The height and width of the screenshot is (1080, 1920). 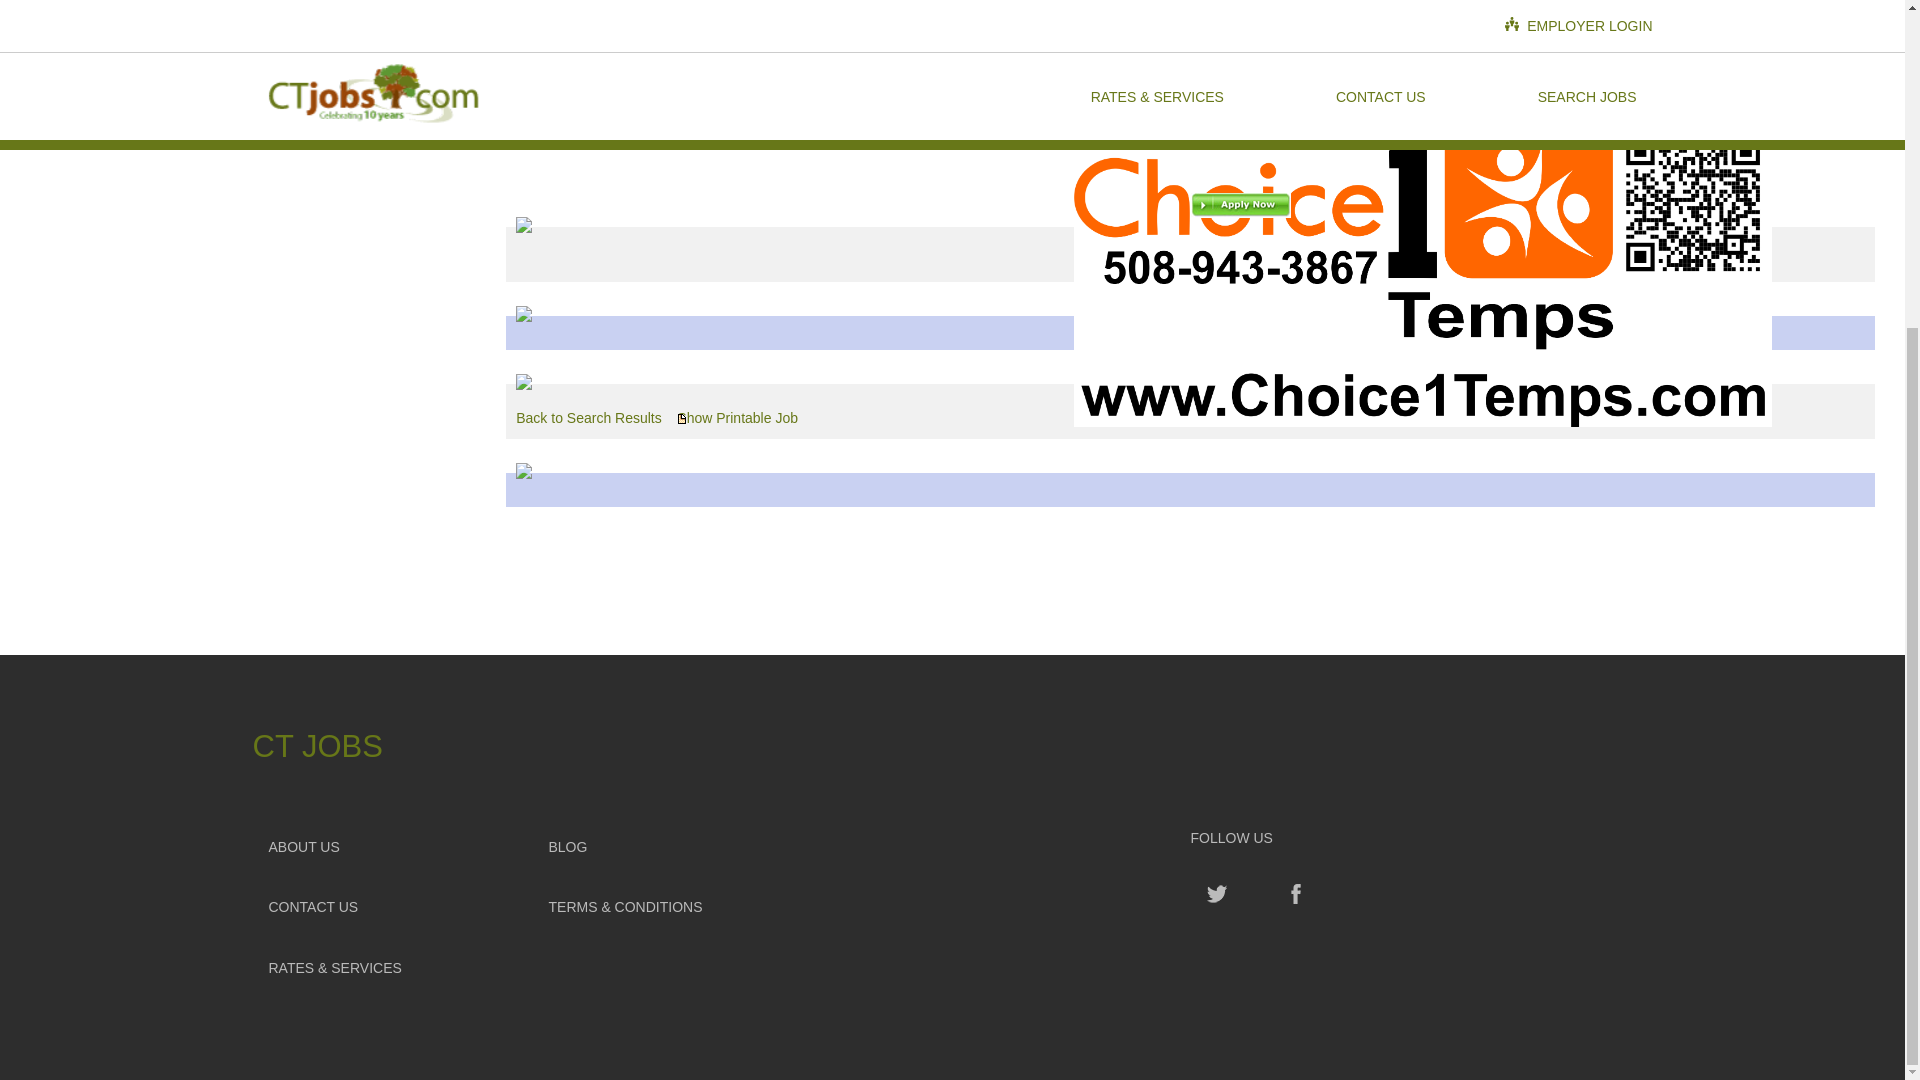 What do you see at coordinates (589, 418) in the screenshot?
I see `Back to Search Results` at bounding box center [589, 418].